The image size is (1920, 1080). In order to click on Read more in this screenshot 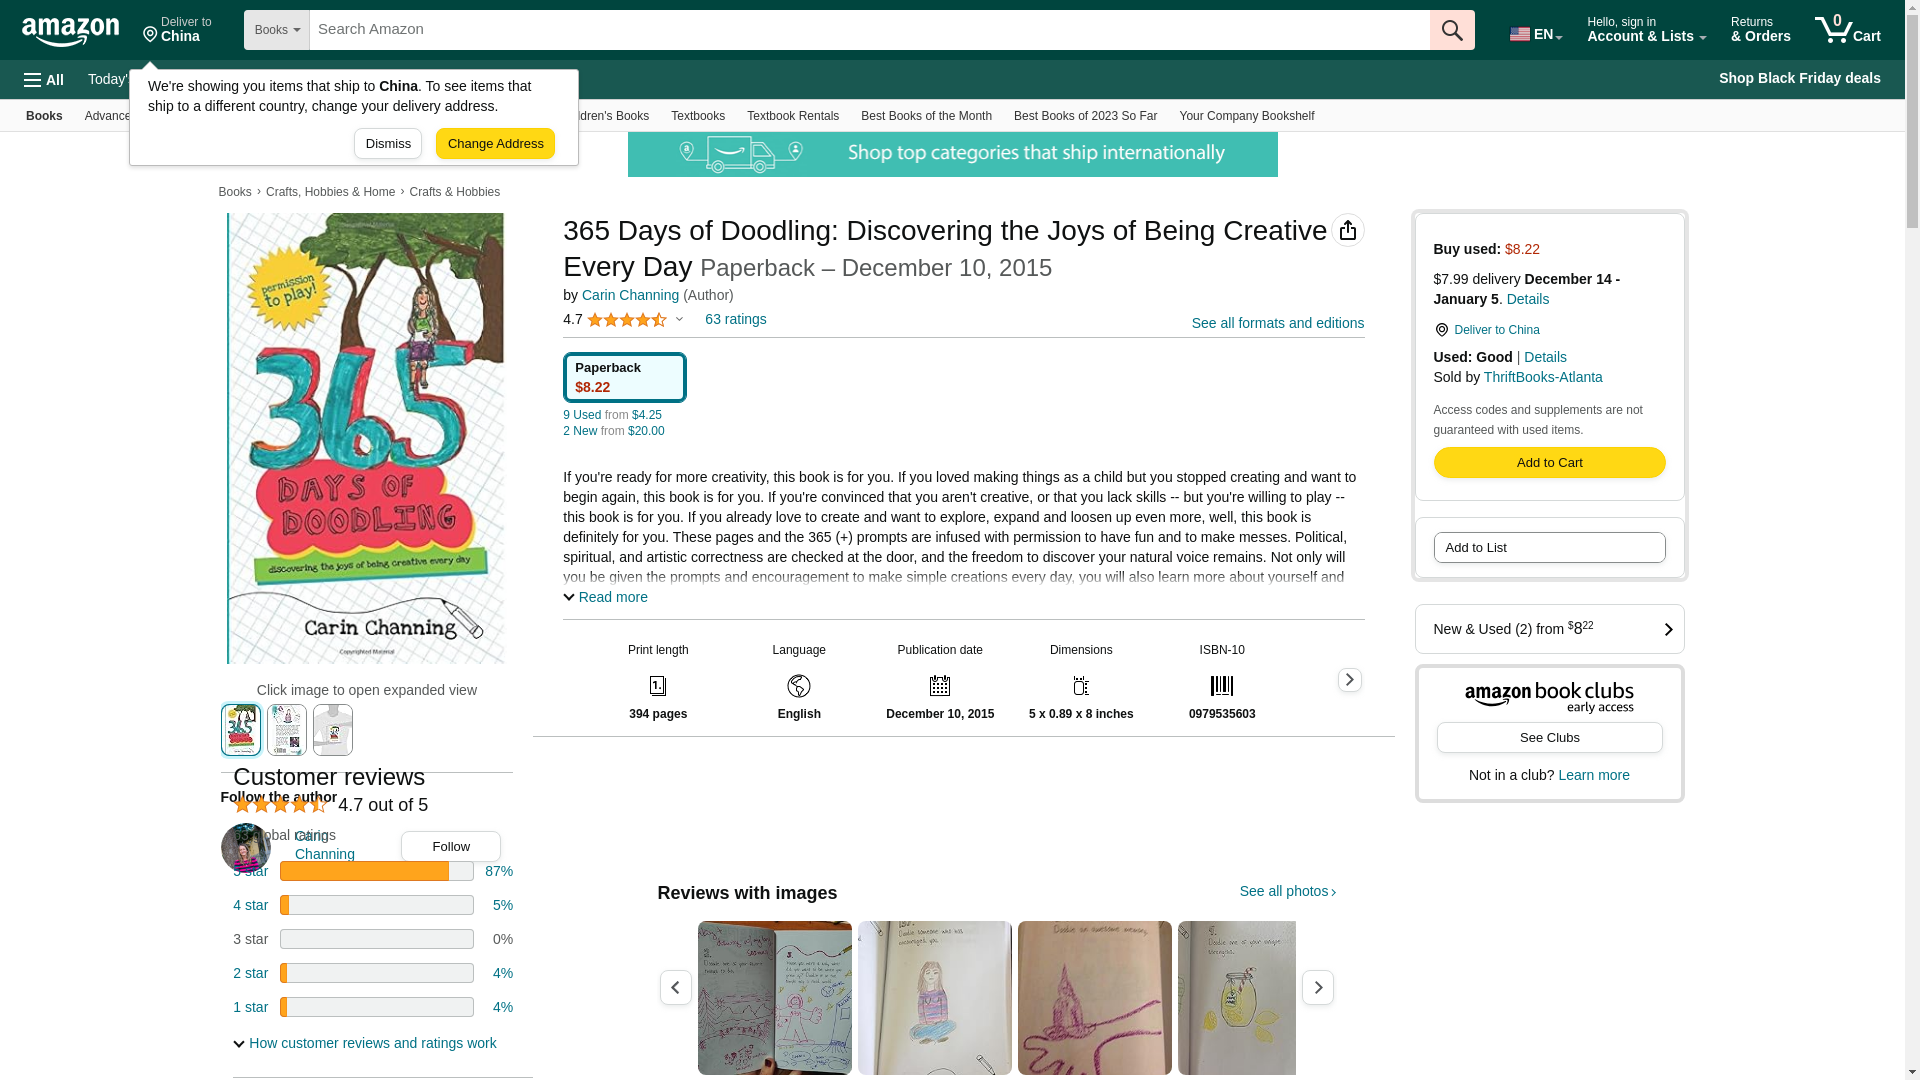, I will do `click(606, 597)`.